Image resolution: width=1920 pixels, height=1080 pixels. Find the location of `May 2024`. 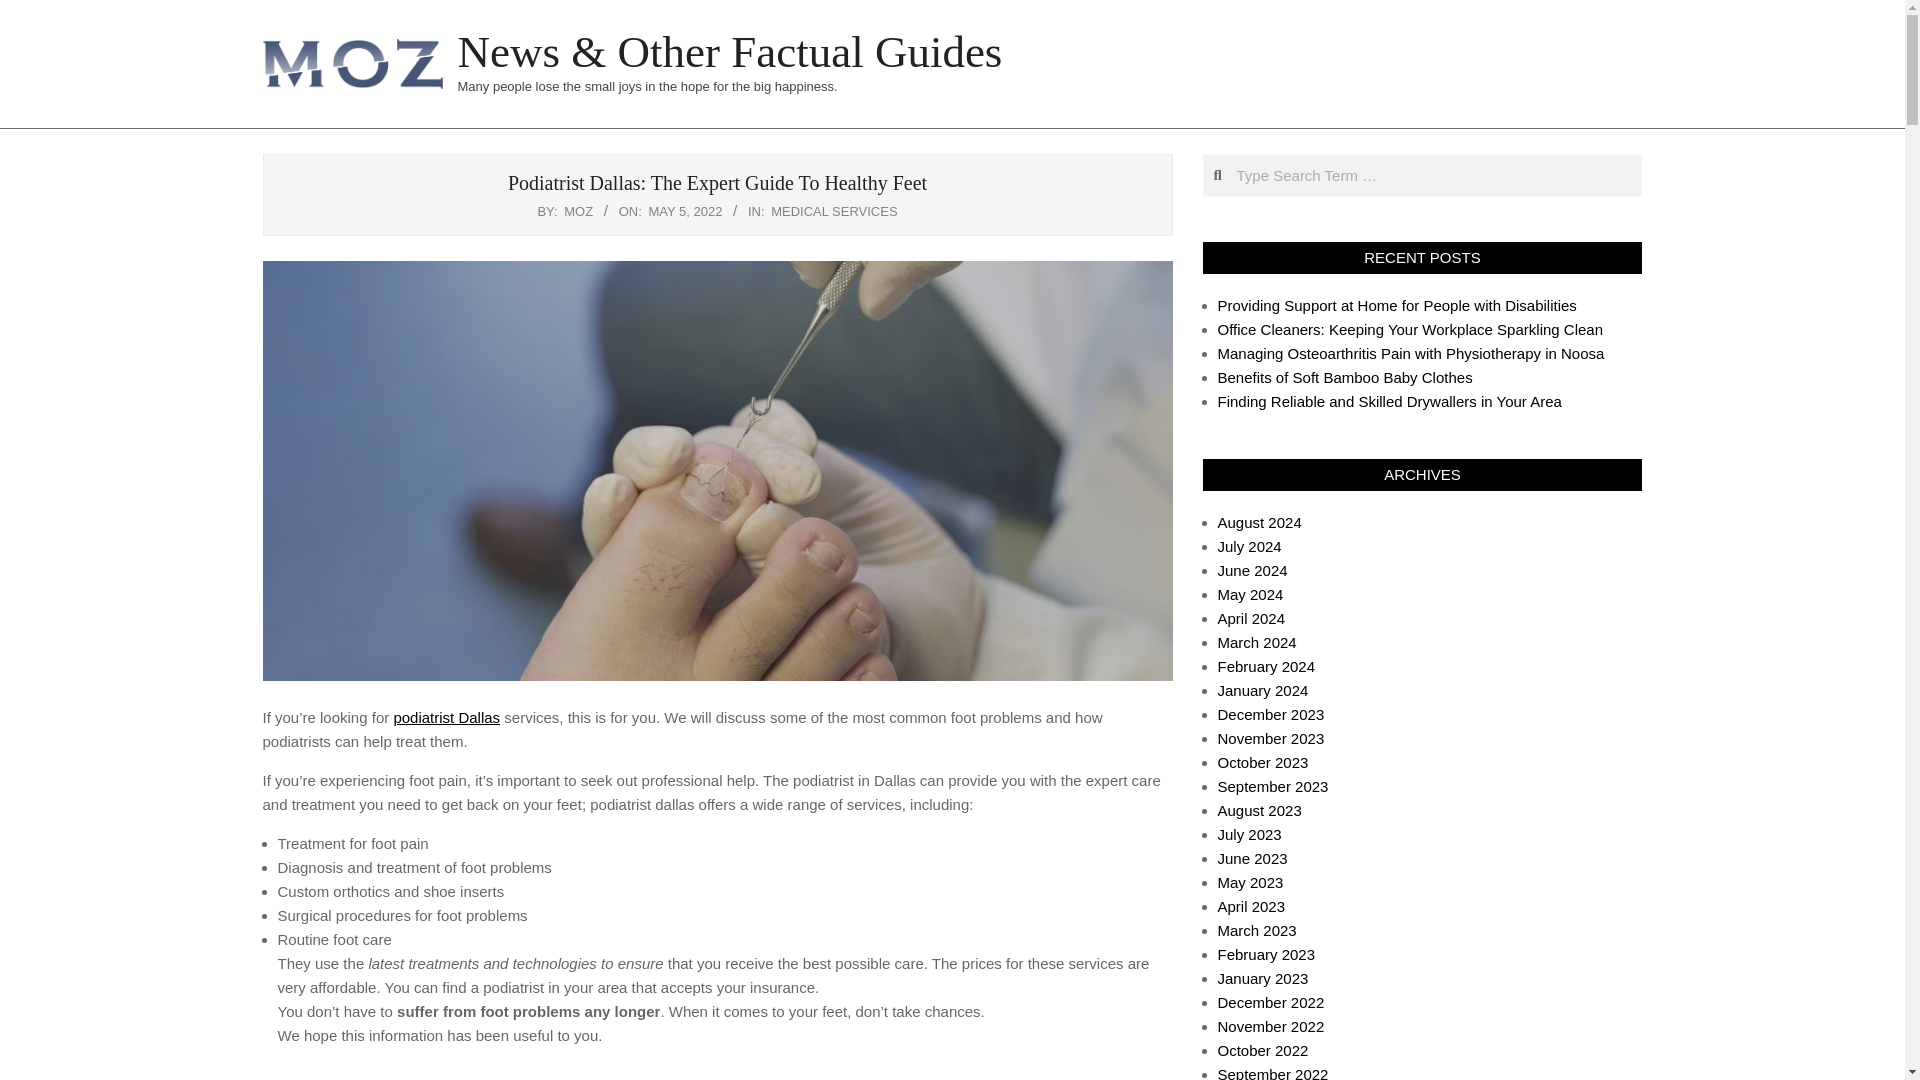

May 2024 is located at coordinates (1250, 594).